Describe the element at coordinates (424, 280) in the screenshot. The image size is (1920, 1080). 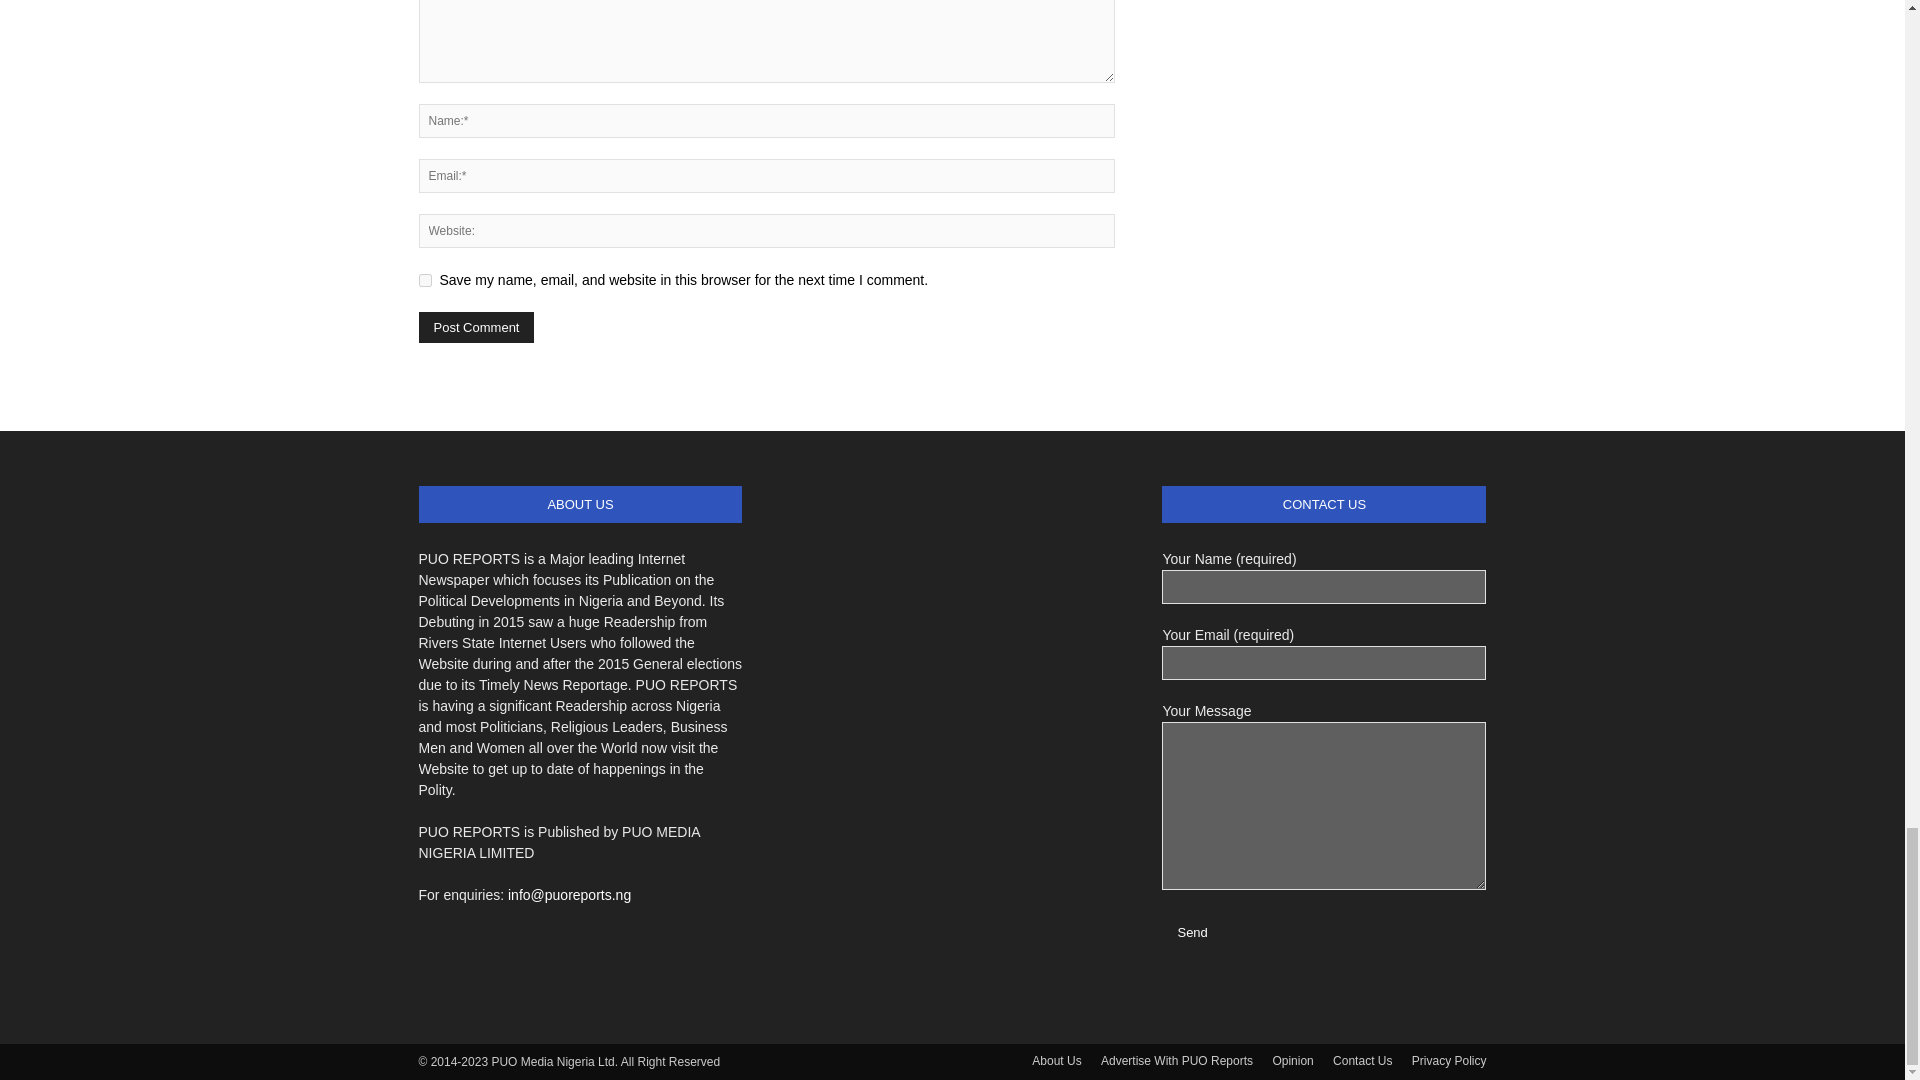
I see `yes` at that location.